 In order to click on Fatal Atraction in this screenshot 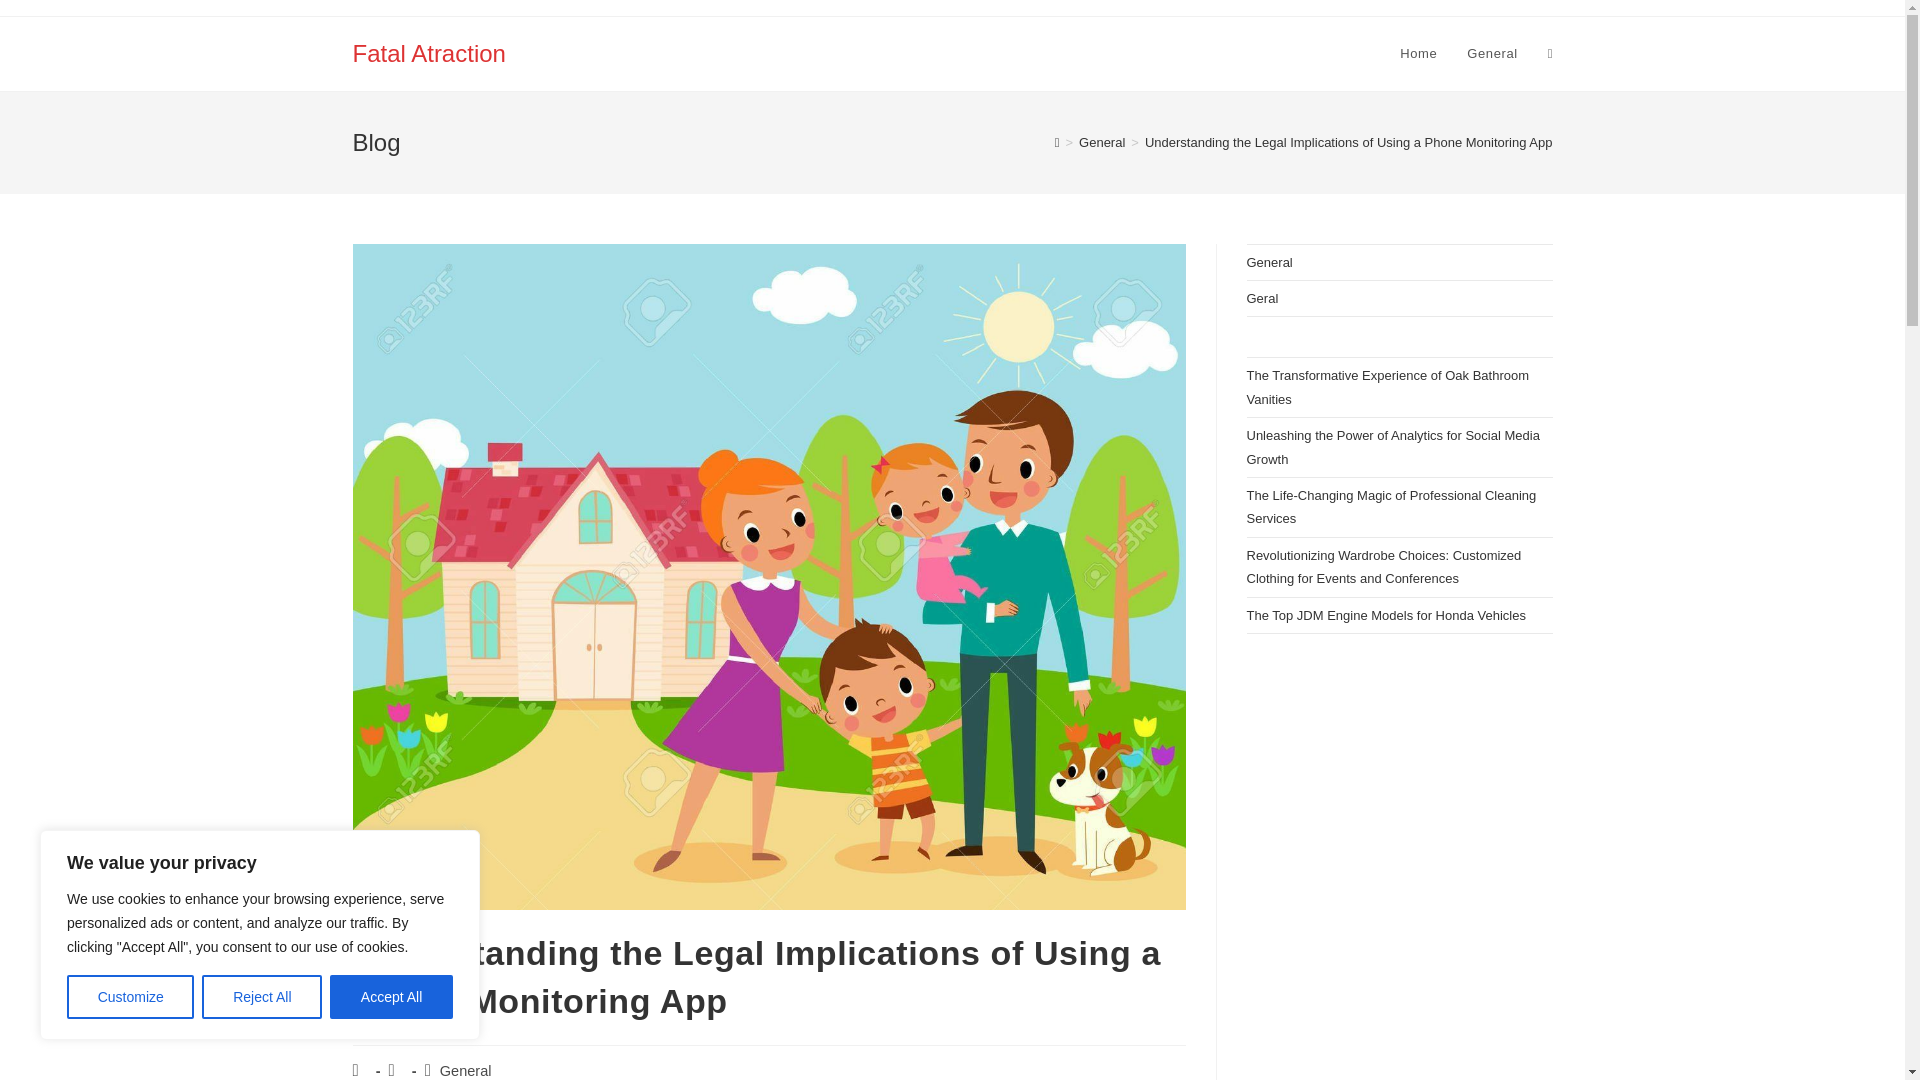, I will do `click(428, 52)`.